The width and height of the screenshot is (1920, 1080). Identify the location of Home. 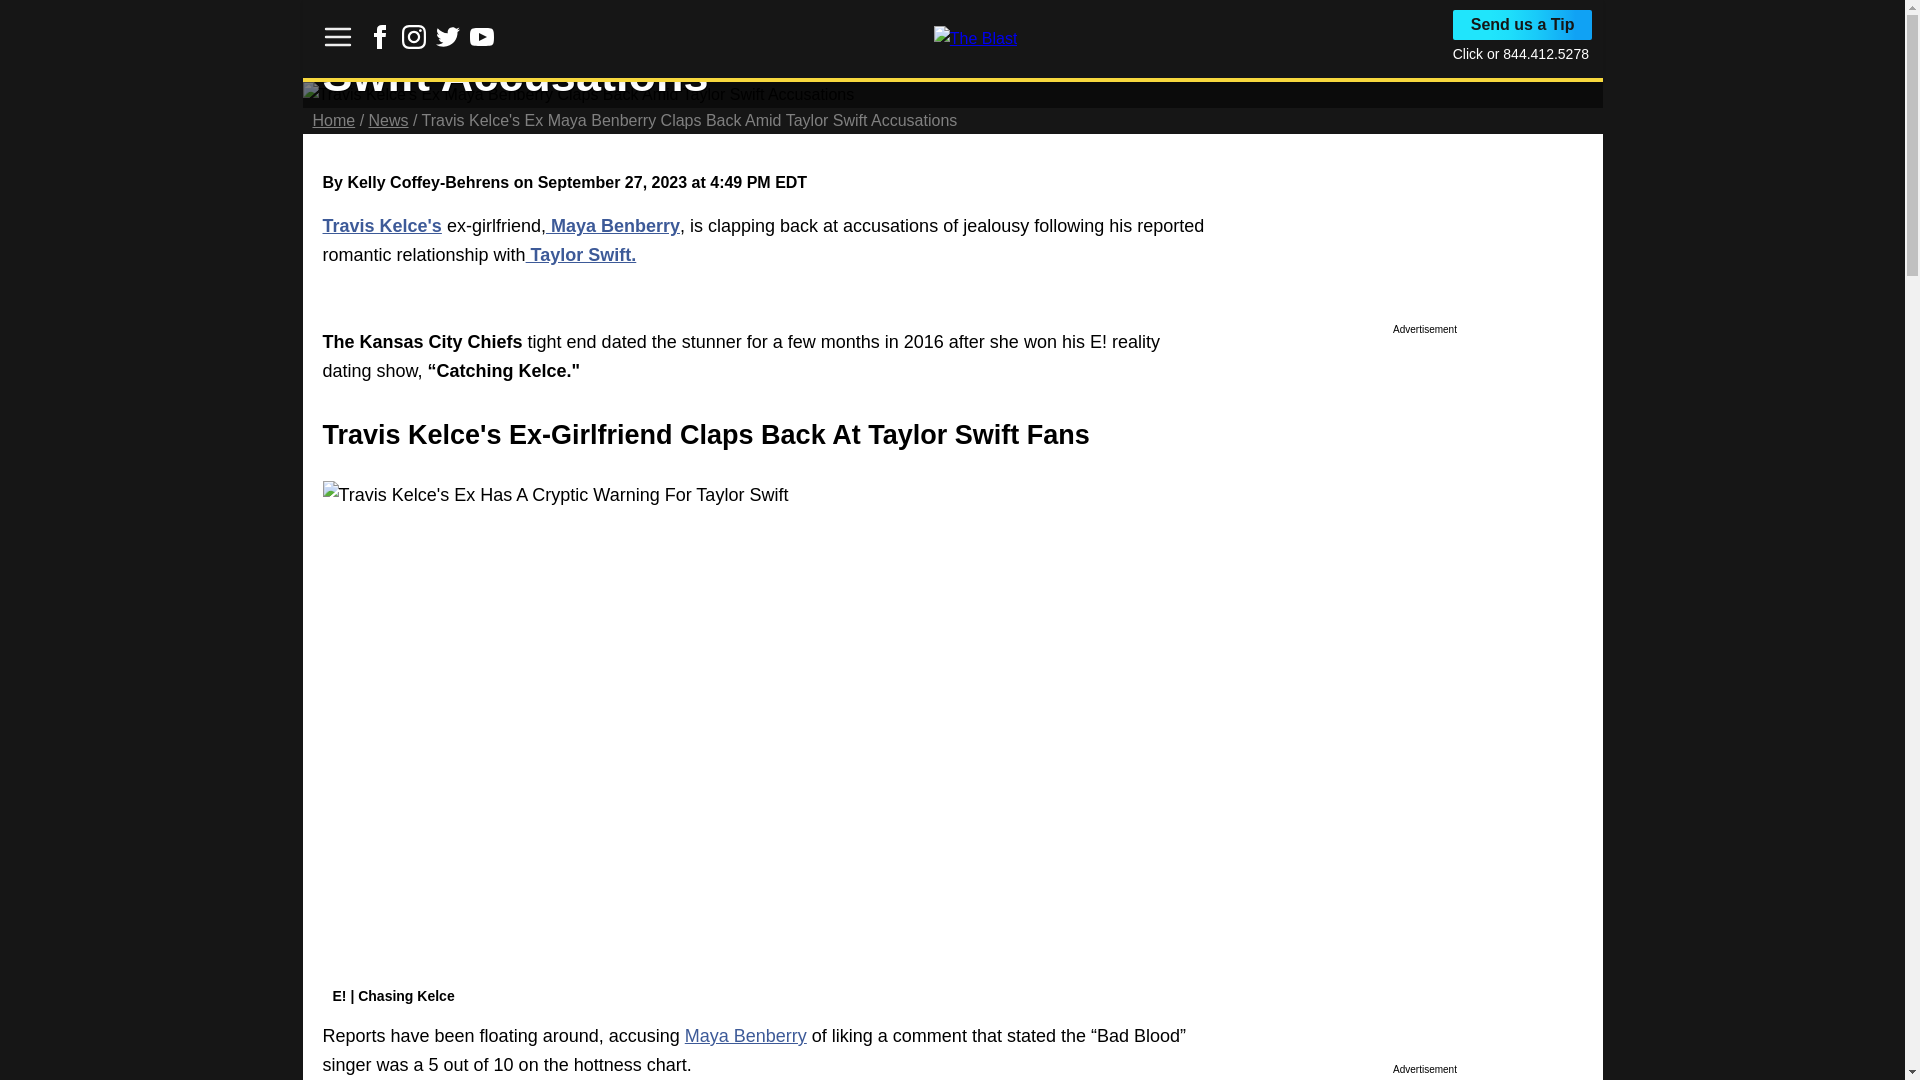
(333, 120).